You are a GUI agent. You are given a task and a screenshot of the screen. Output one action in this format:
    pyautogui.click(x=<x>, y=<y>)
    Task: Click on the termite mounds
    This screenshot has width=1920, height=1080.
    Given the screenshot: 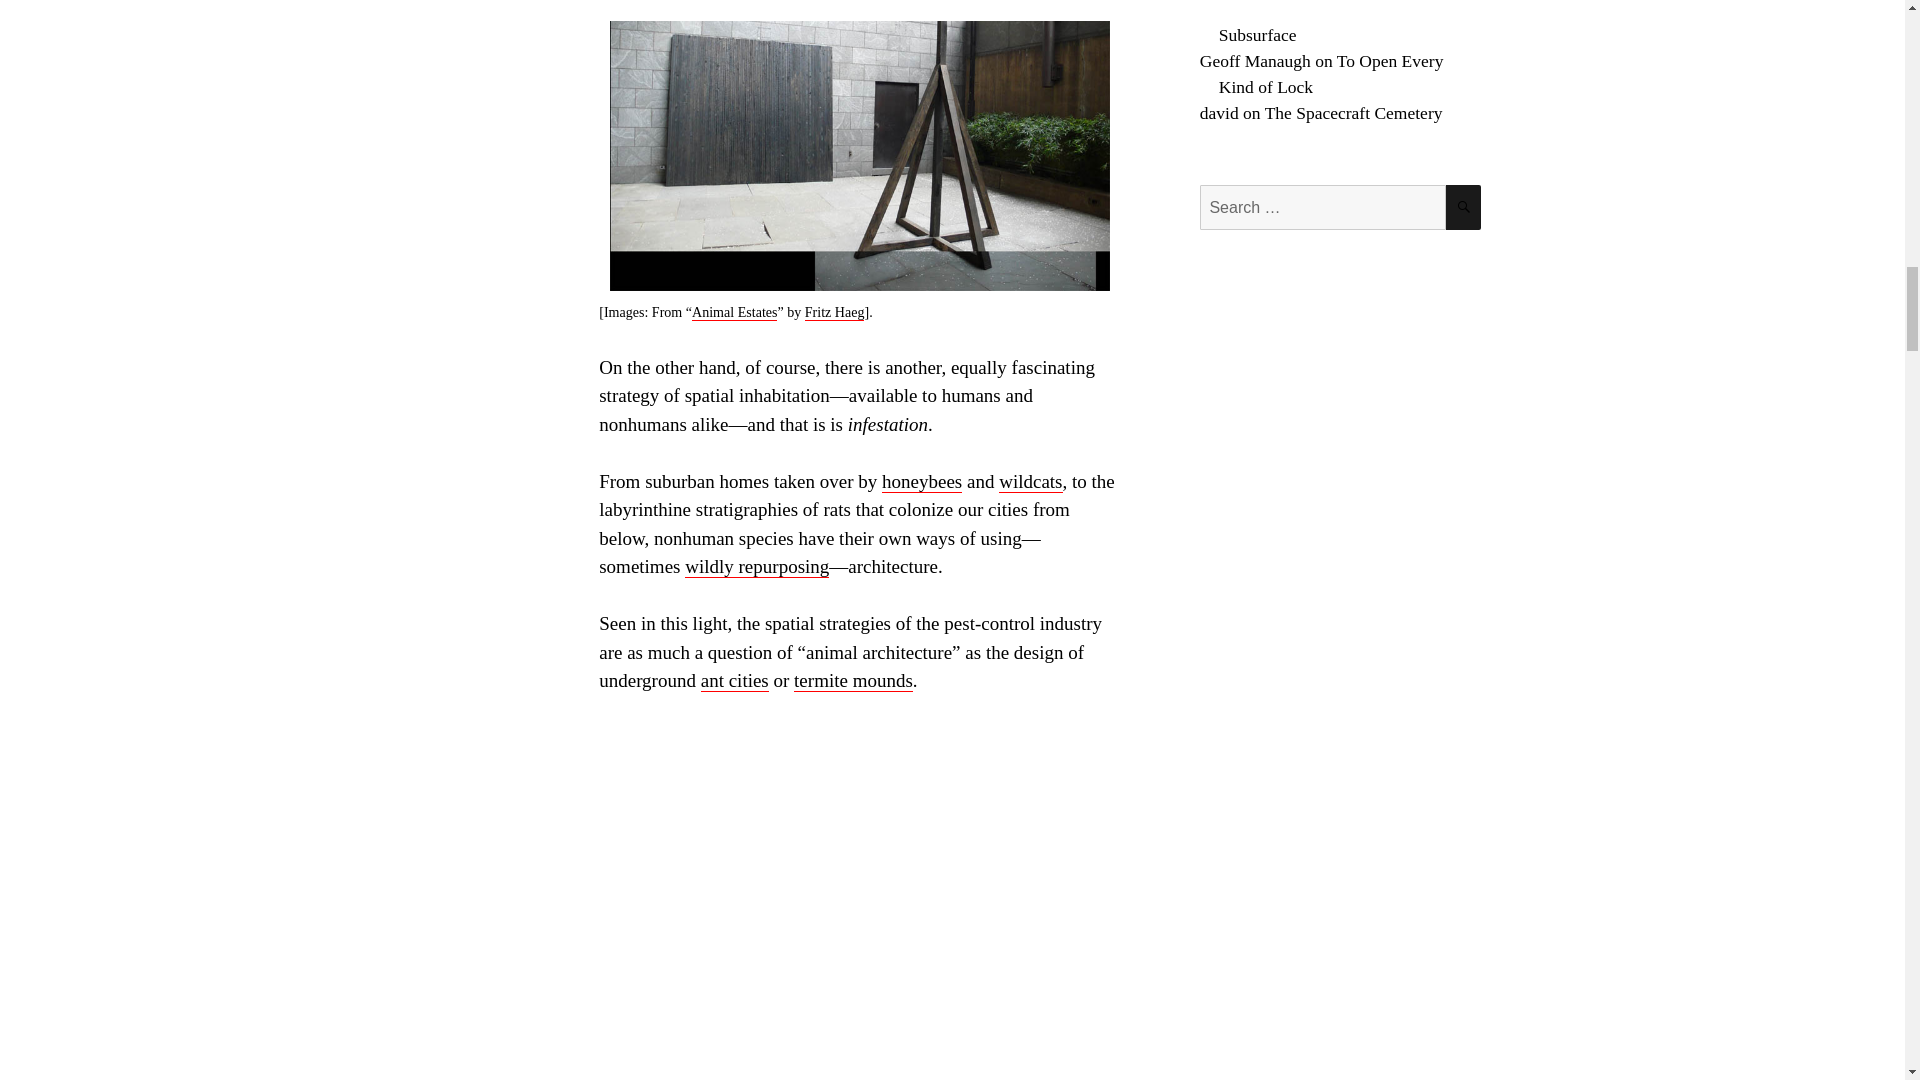 What is the action you would take?
    pyautogui.click(x=854, y=680)
    